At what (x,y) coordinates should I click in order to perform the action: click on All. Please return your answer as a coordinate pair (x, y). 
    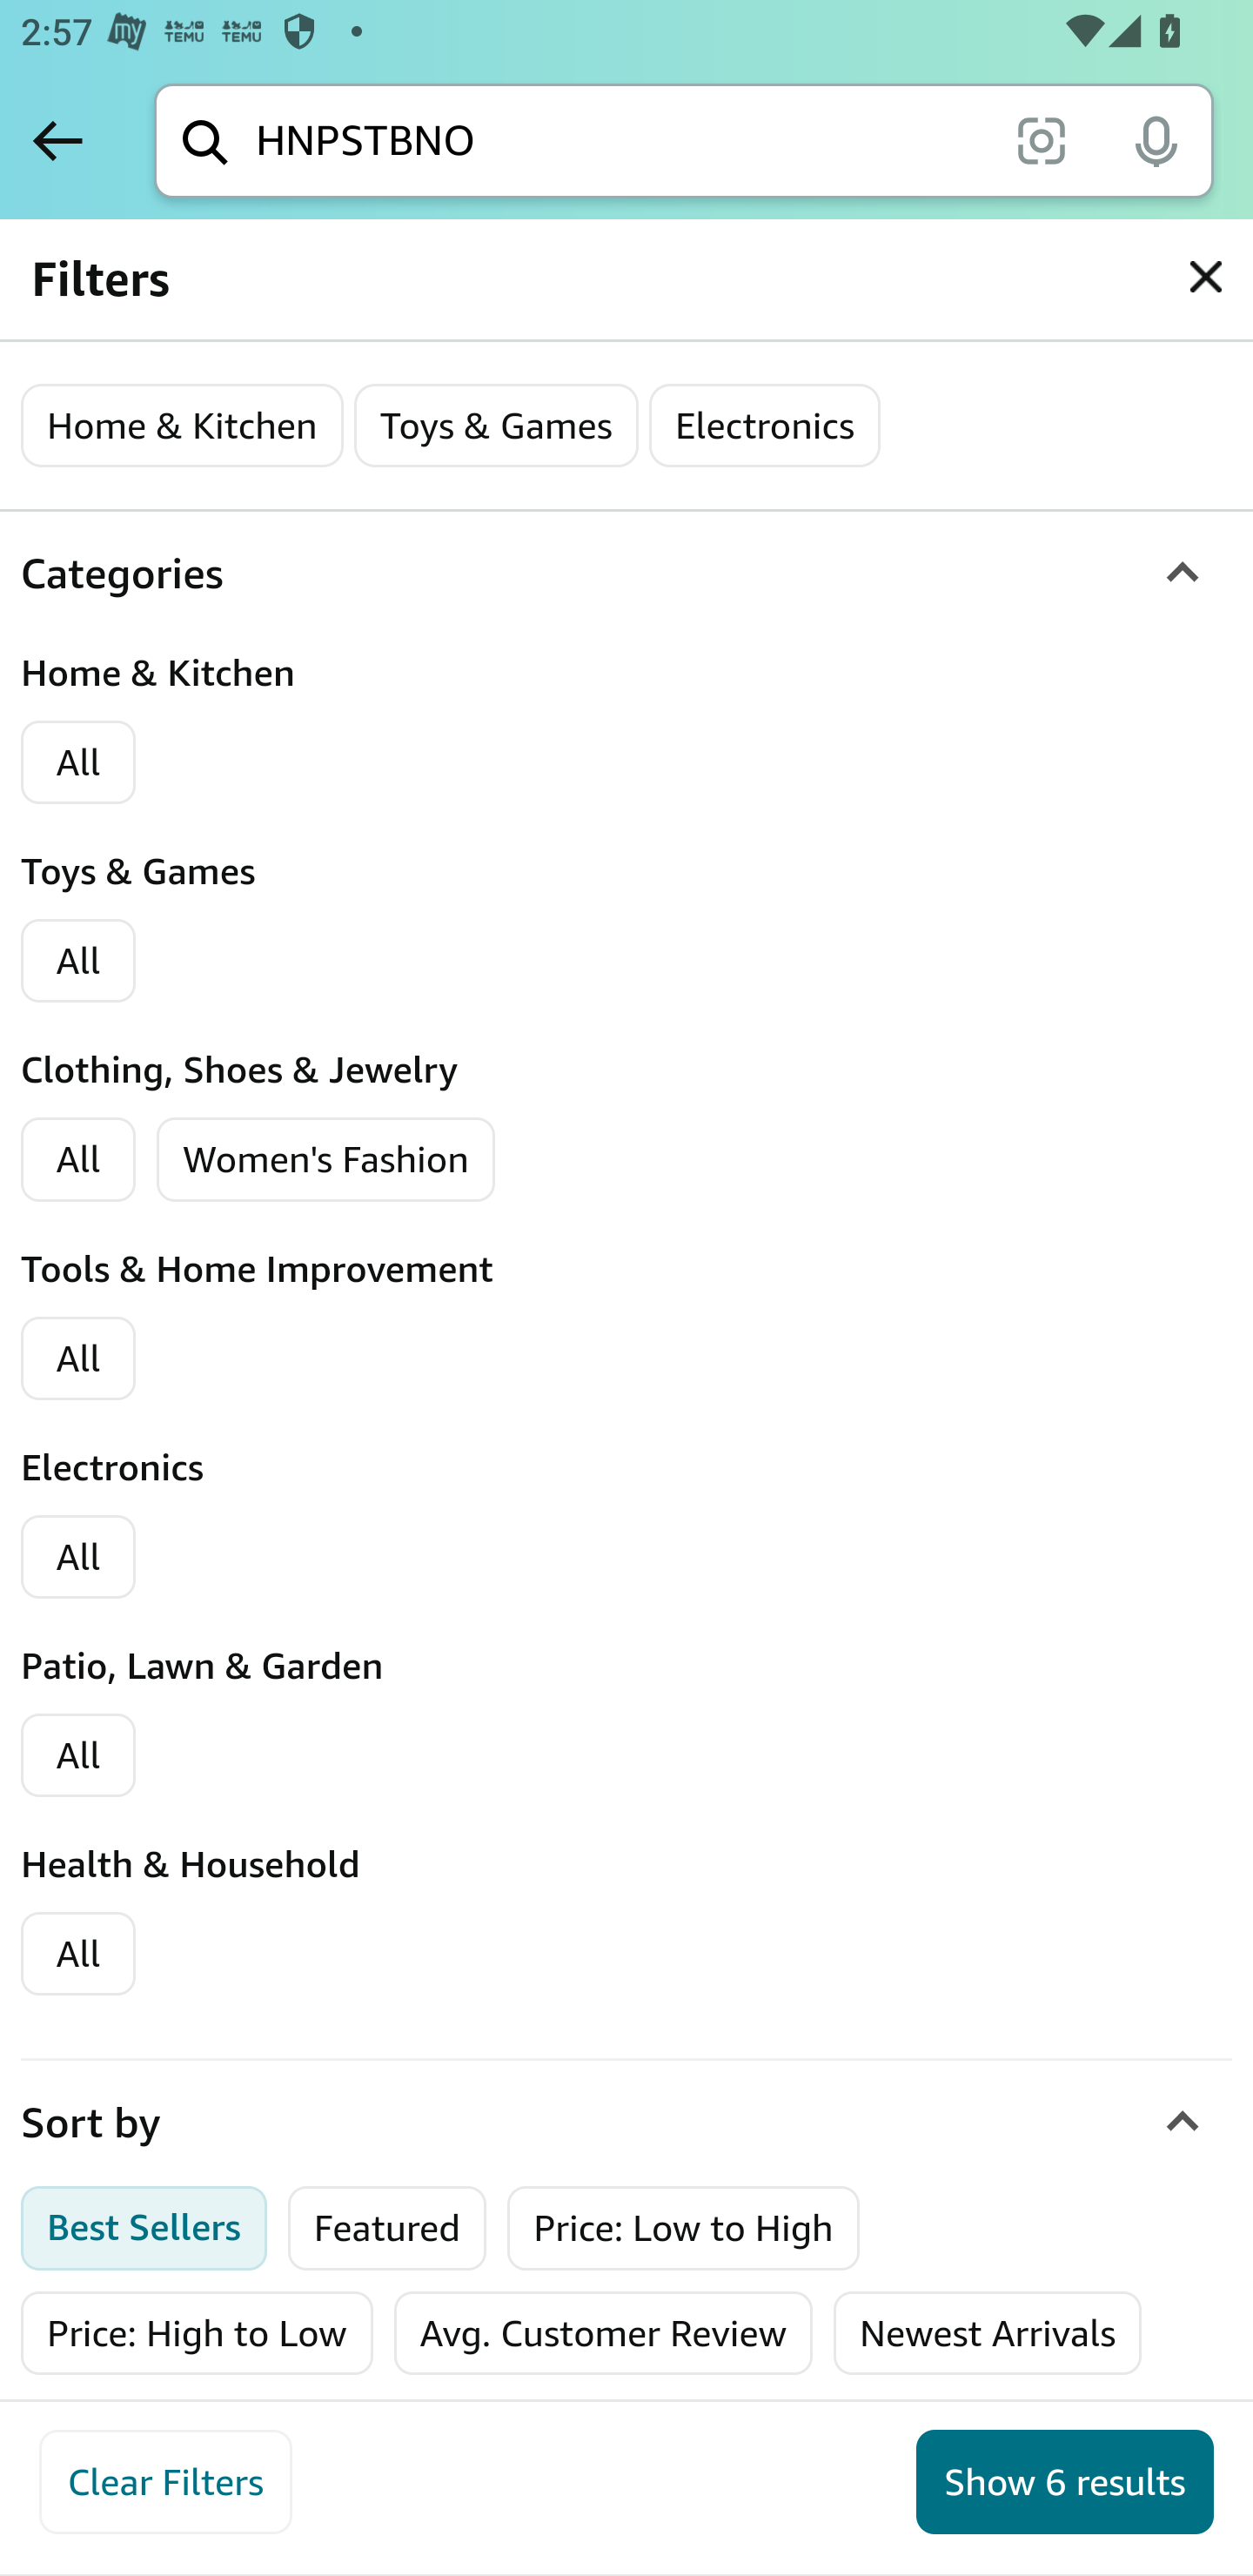
    Looking at the image, I should click on (78, 962).